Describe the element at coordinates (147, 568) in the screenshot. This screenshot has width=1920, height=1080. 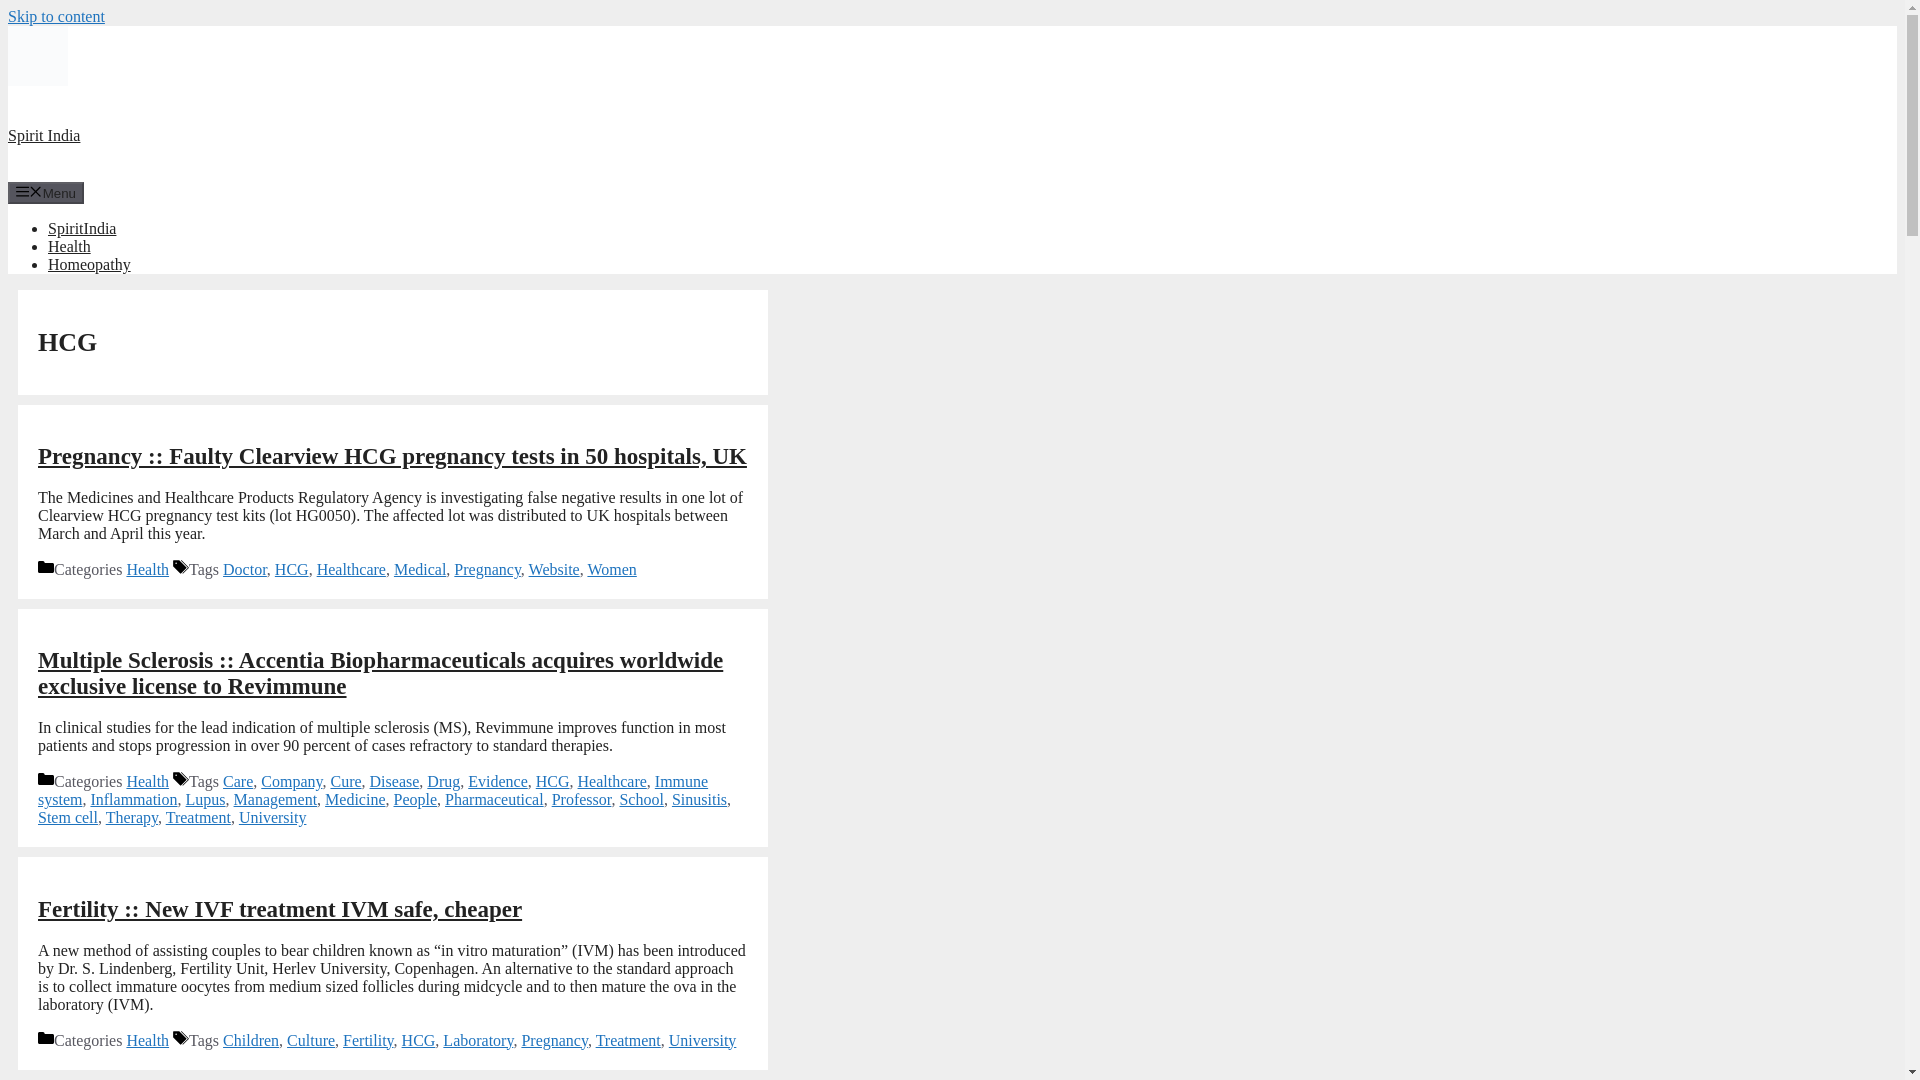
I see `Health` at that location.